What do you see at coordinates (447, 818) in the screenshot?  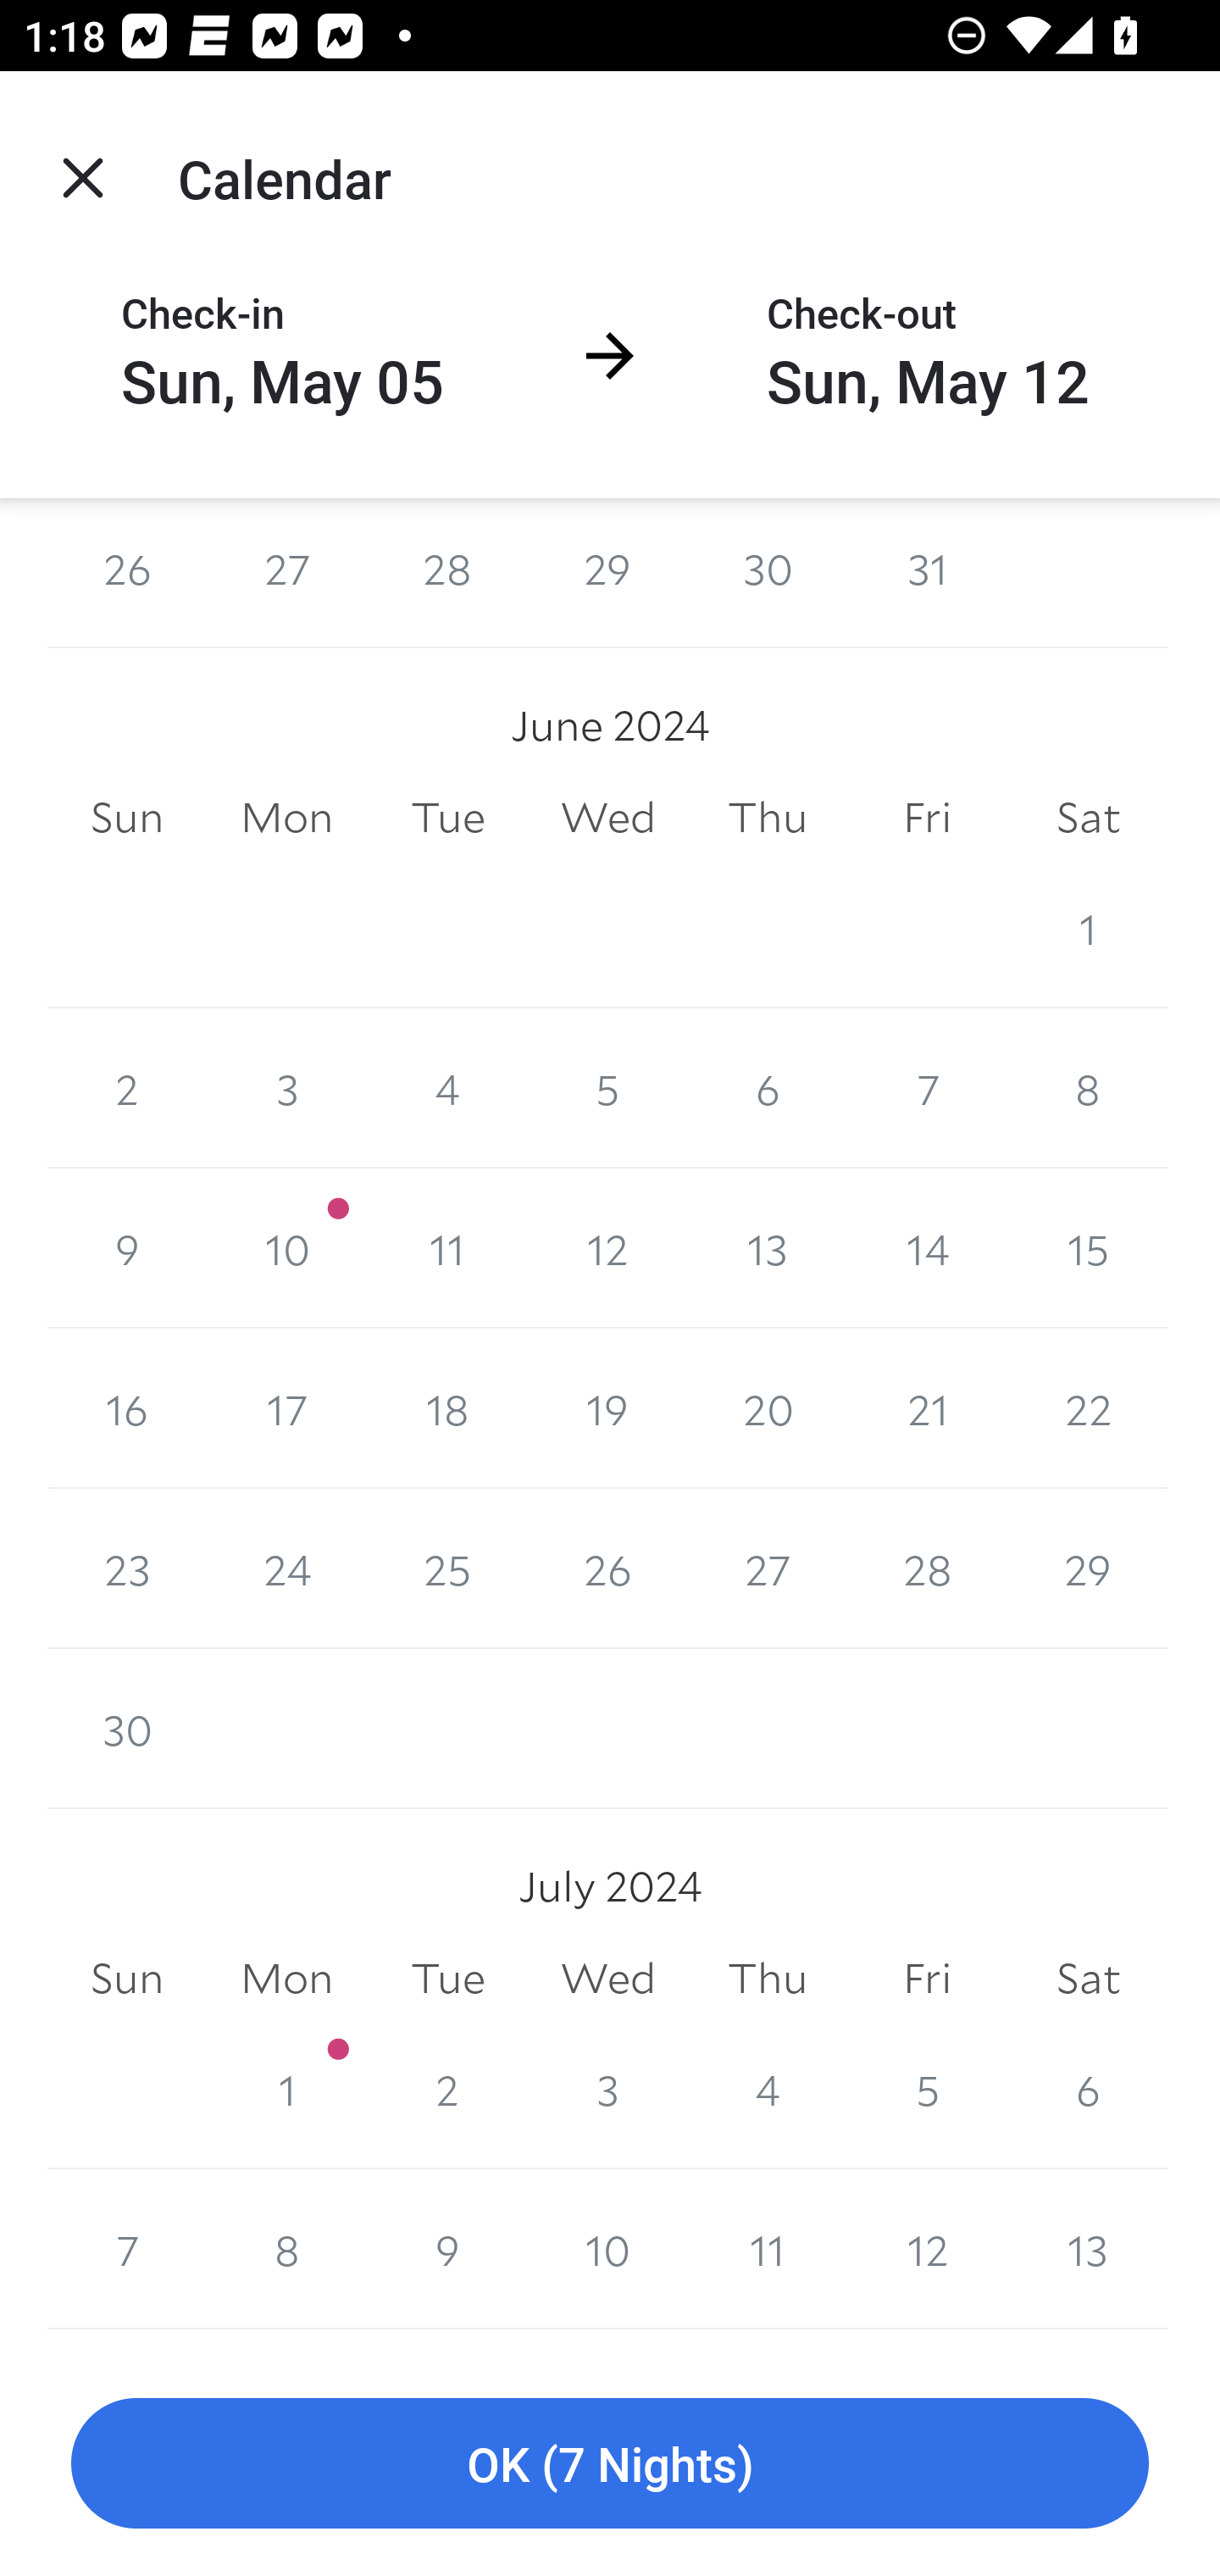 I see `Tue` at bounding box center [447, 818].